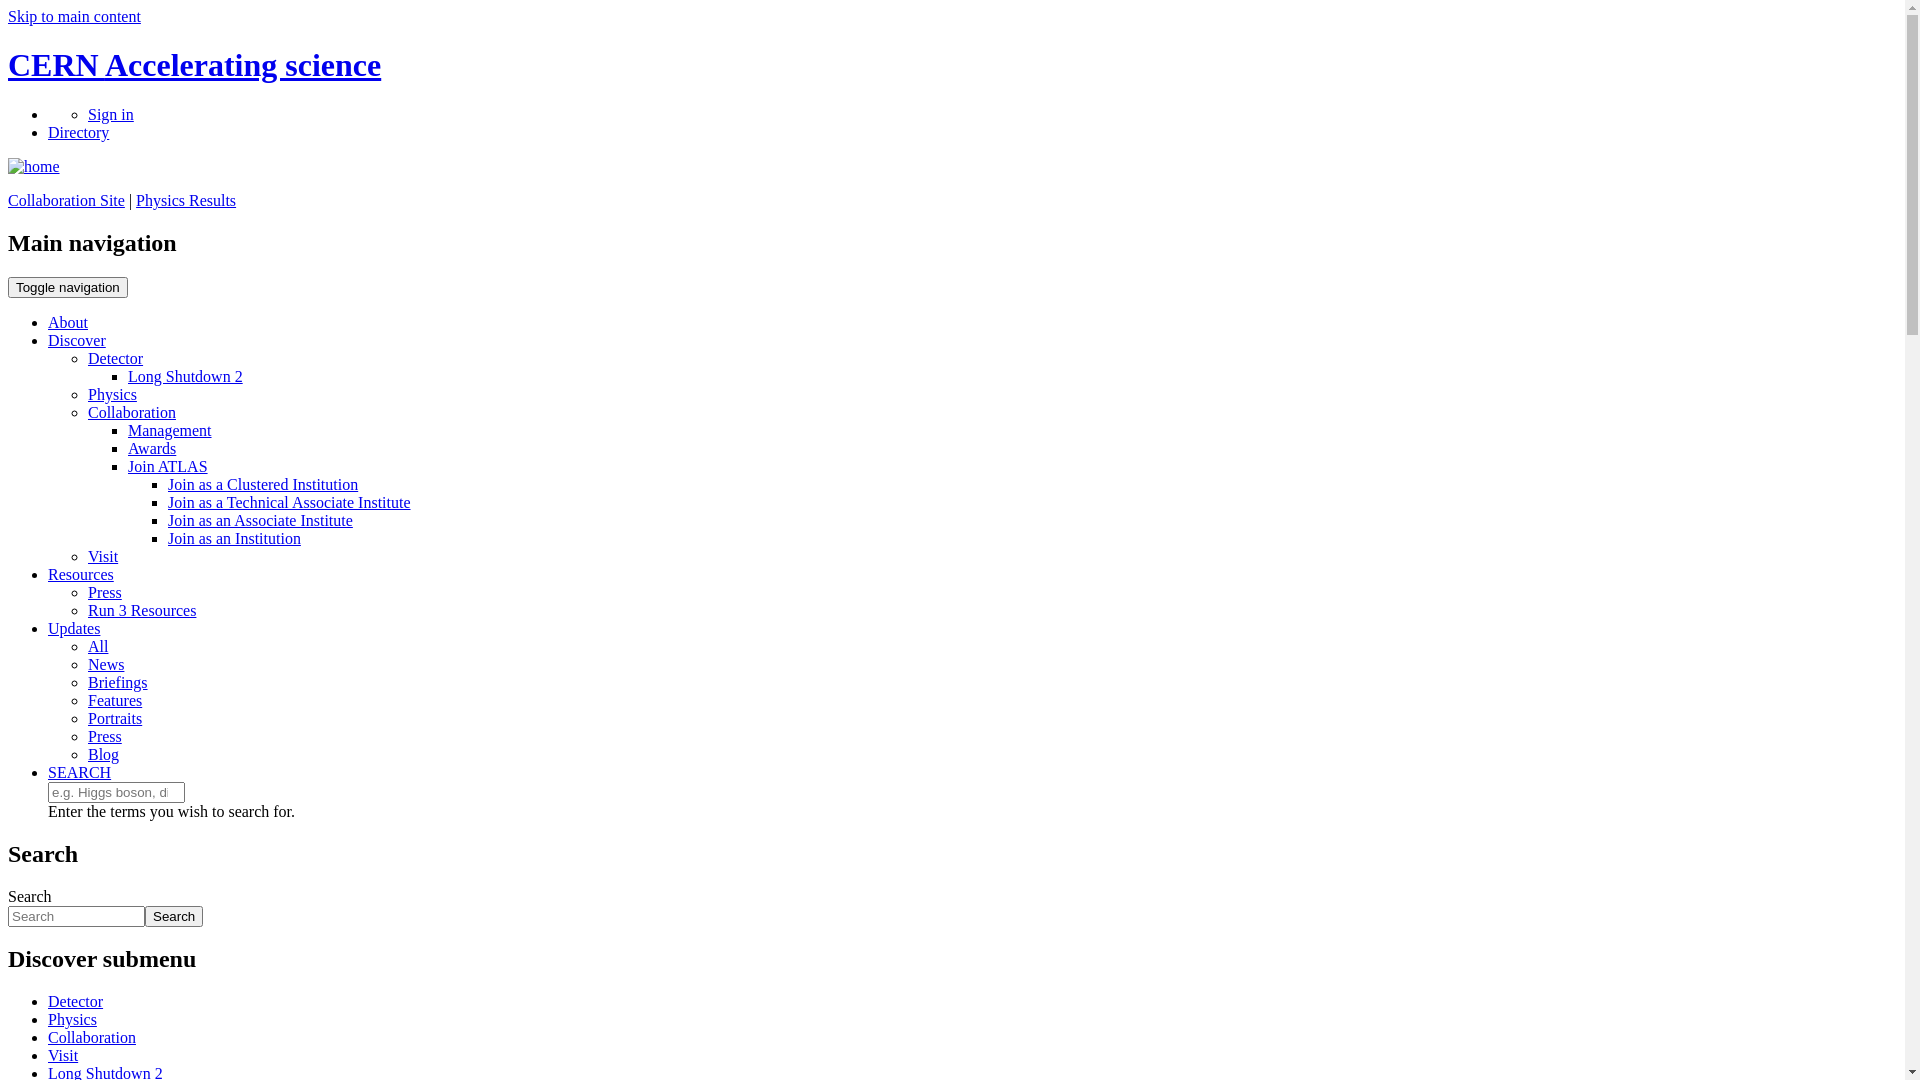 The width and height of the screenshot is (1920, 1080). Describe the element at coordinates (72, 1020) in the screenshot. I see `Physics` at that location.